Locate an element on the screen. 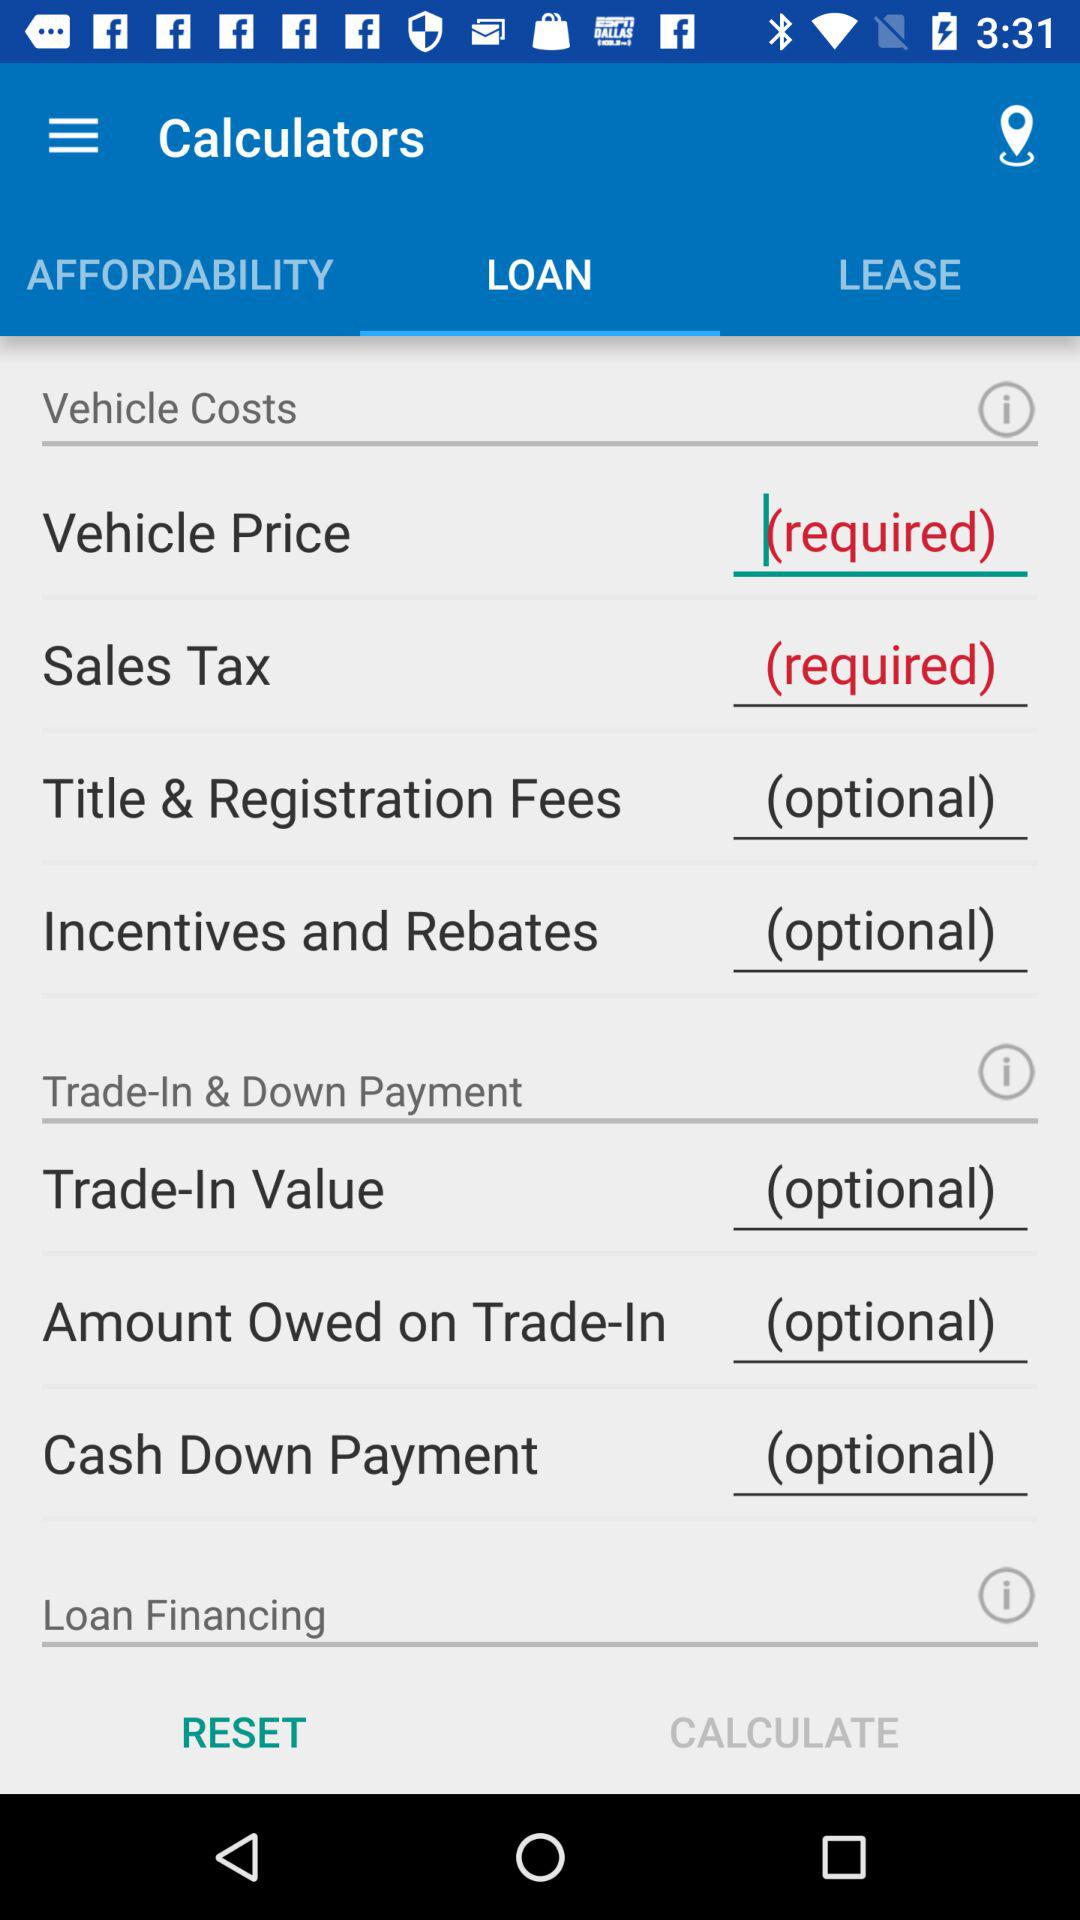 This screenshot has width=1080, height=1920. more information about trade-in down payment is located at coordinates (1006, 1072).